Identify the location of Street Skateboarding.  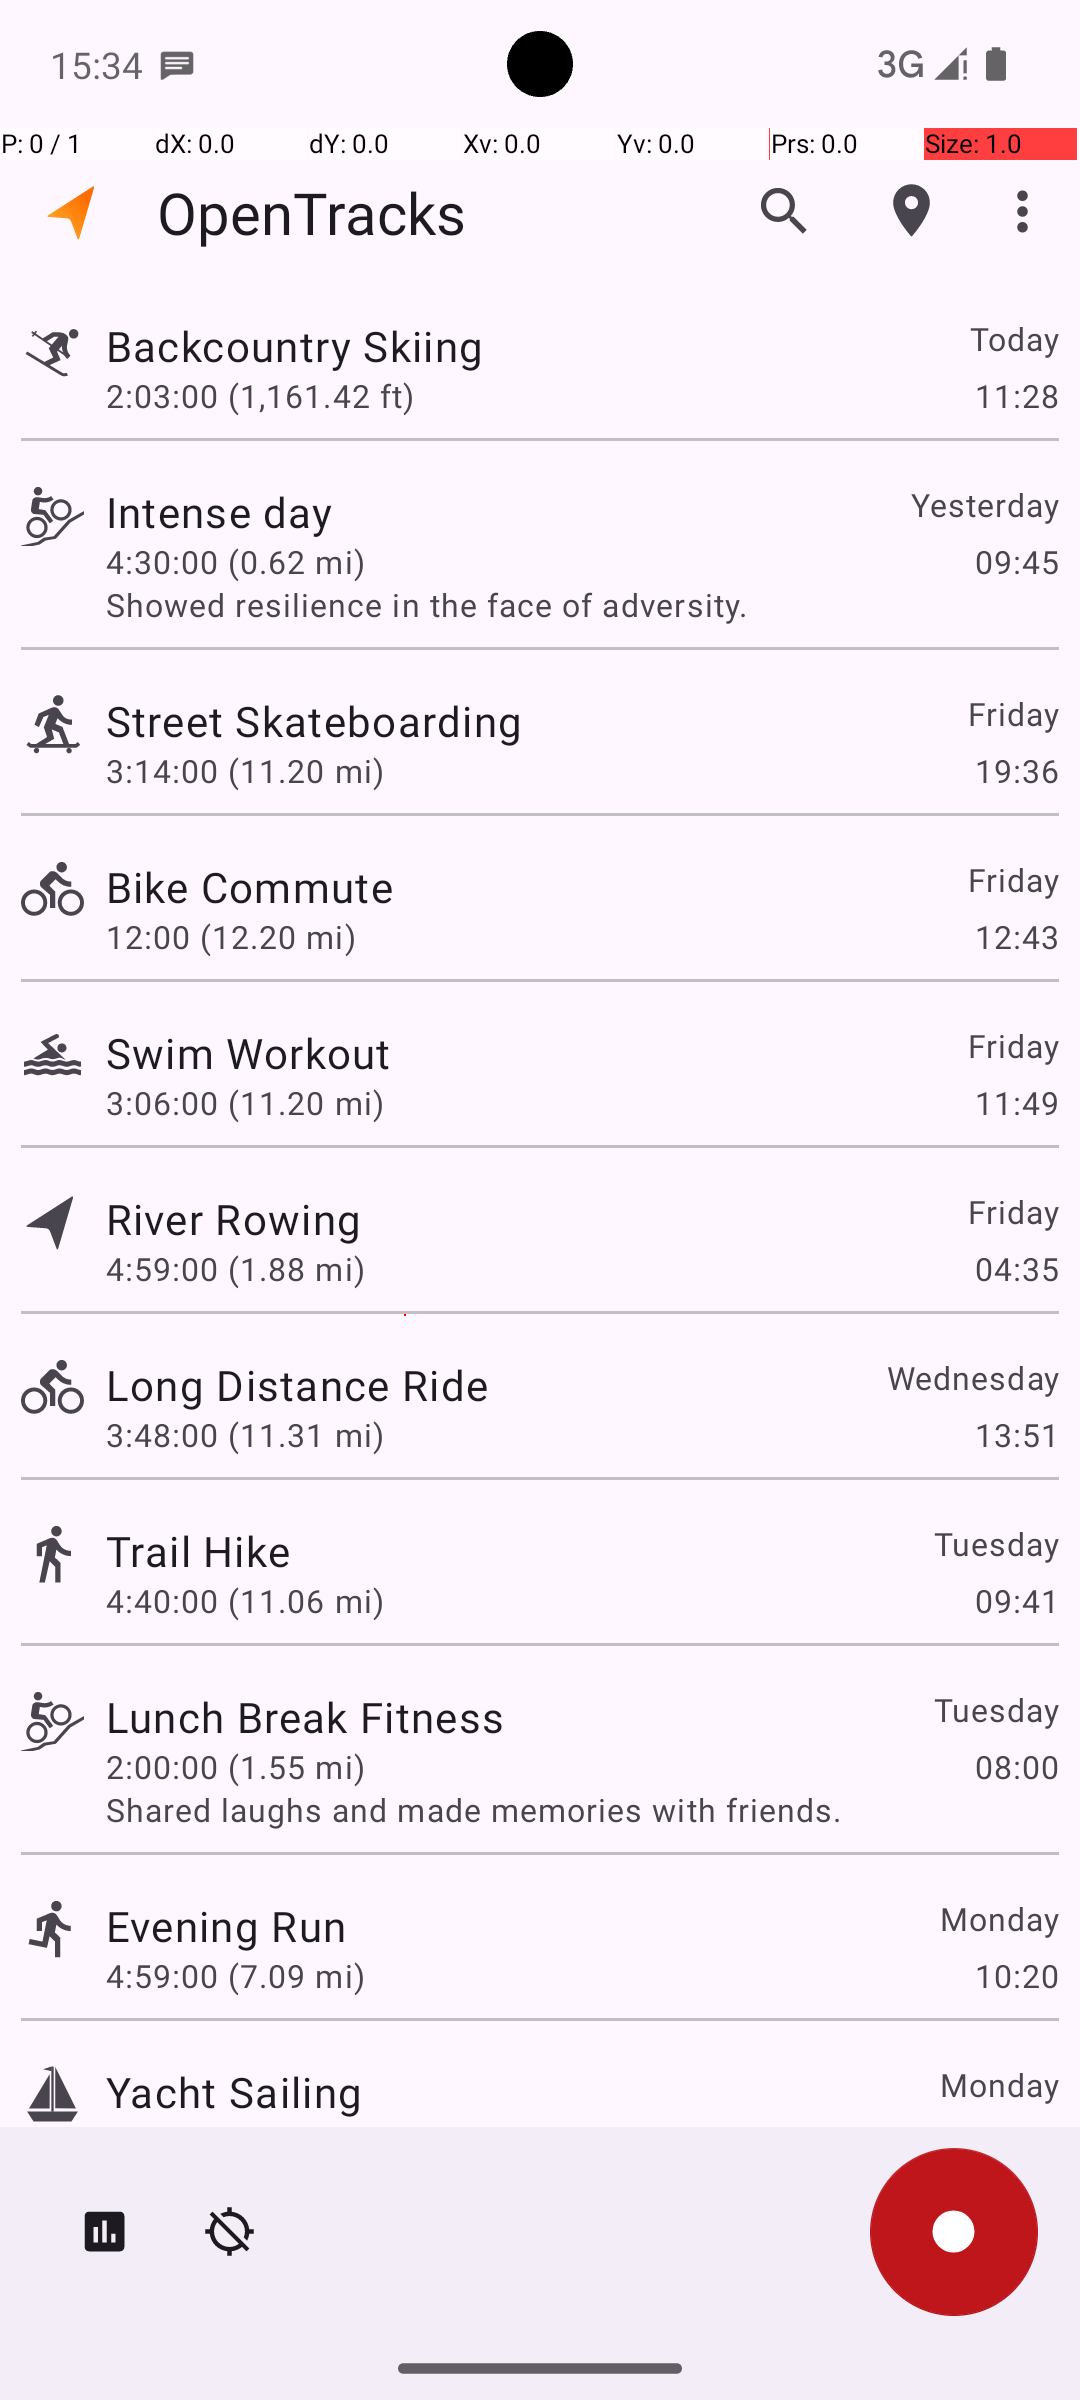
(314, 720).